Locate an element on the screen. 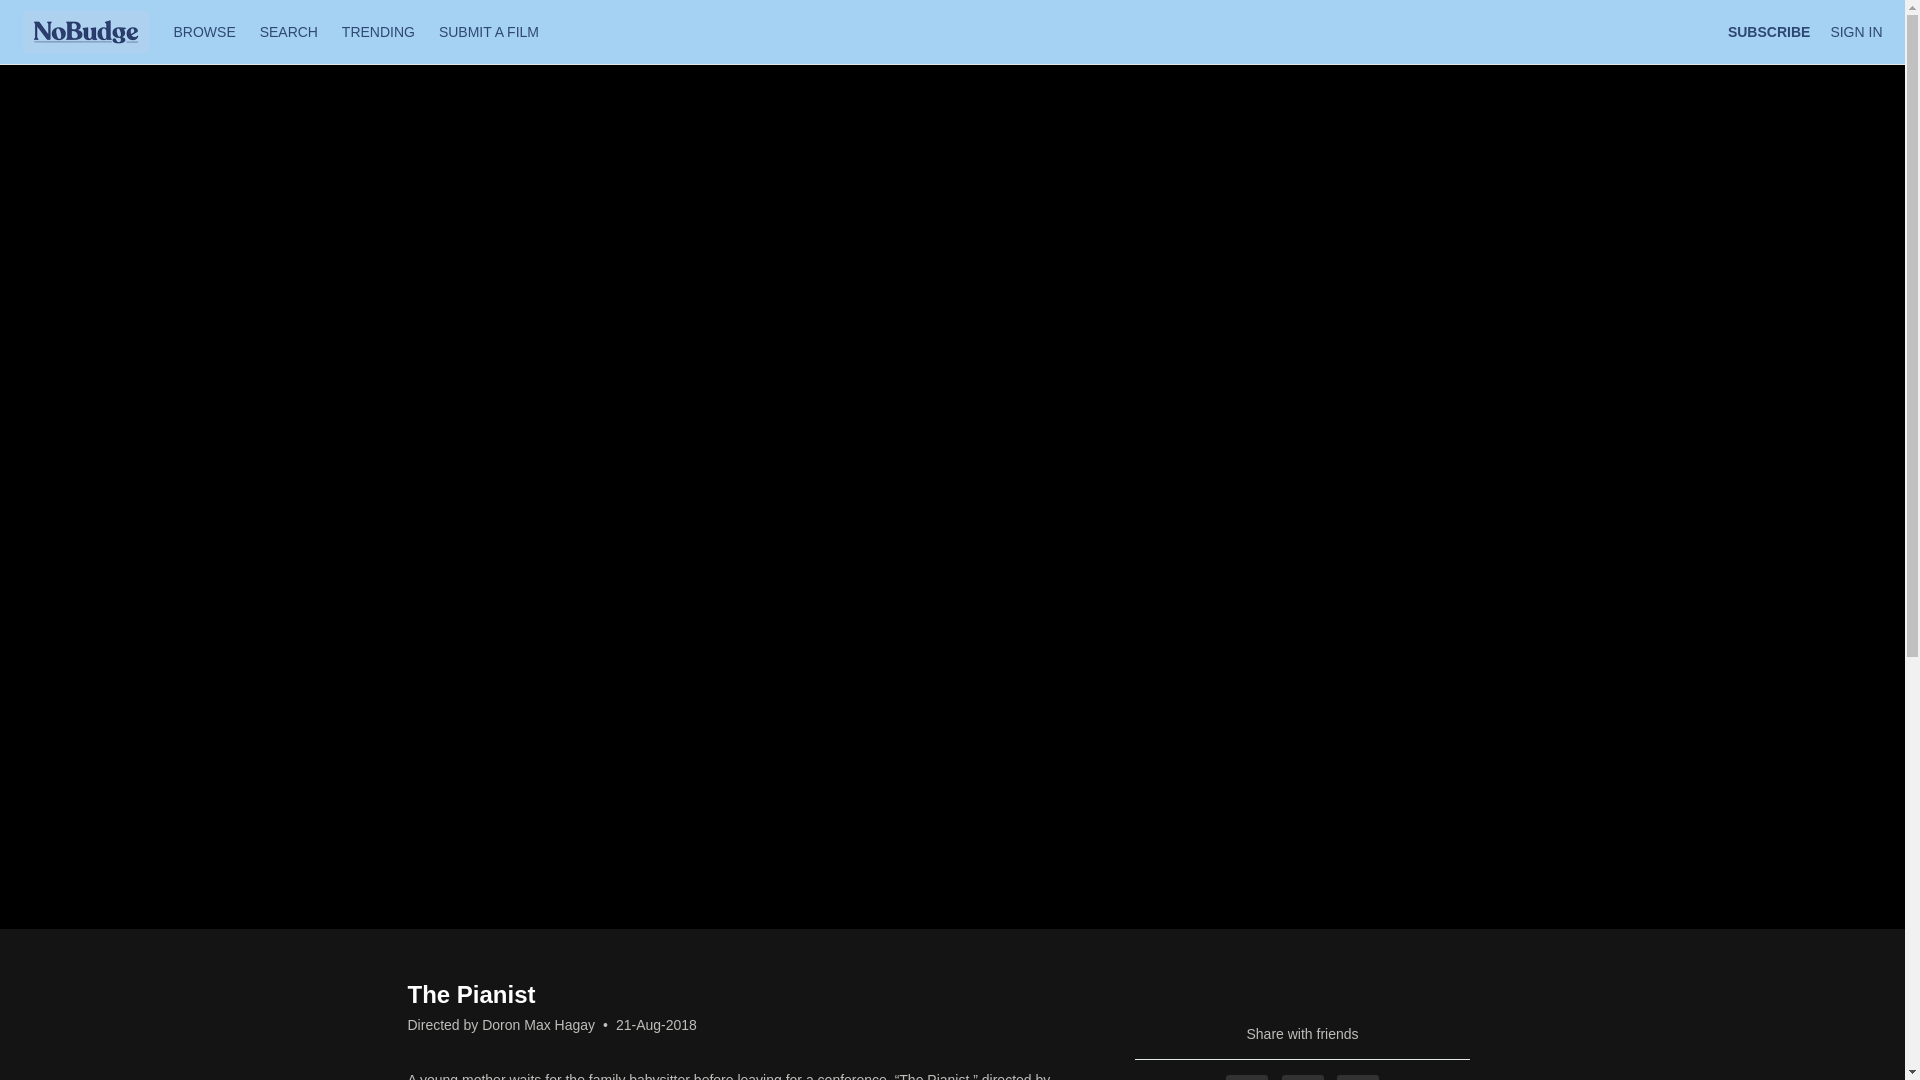 This screenshot has height=1080, width=1920. SUBMIT A FILM is located at coordinates (488, 31).